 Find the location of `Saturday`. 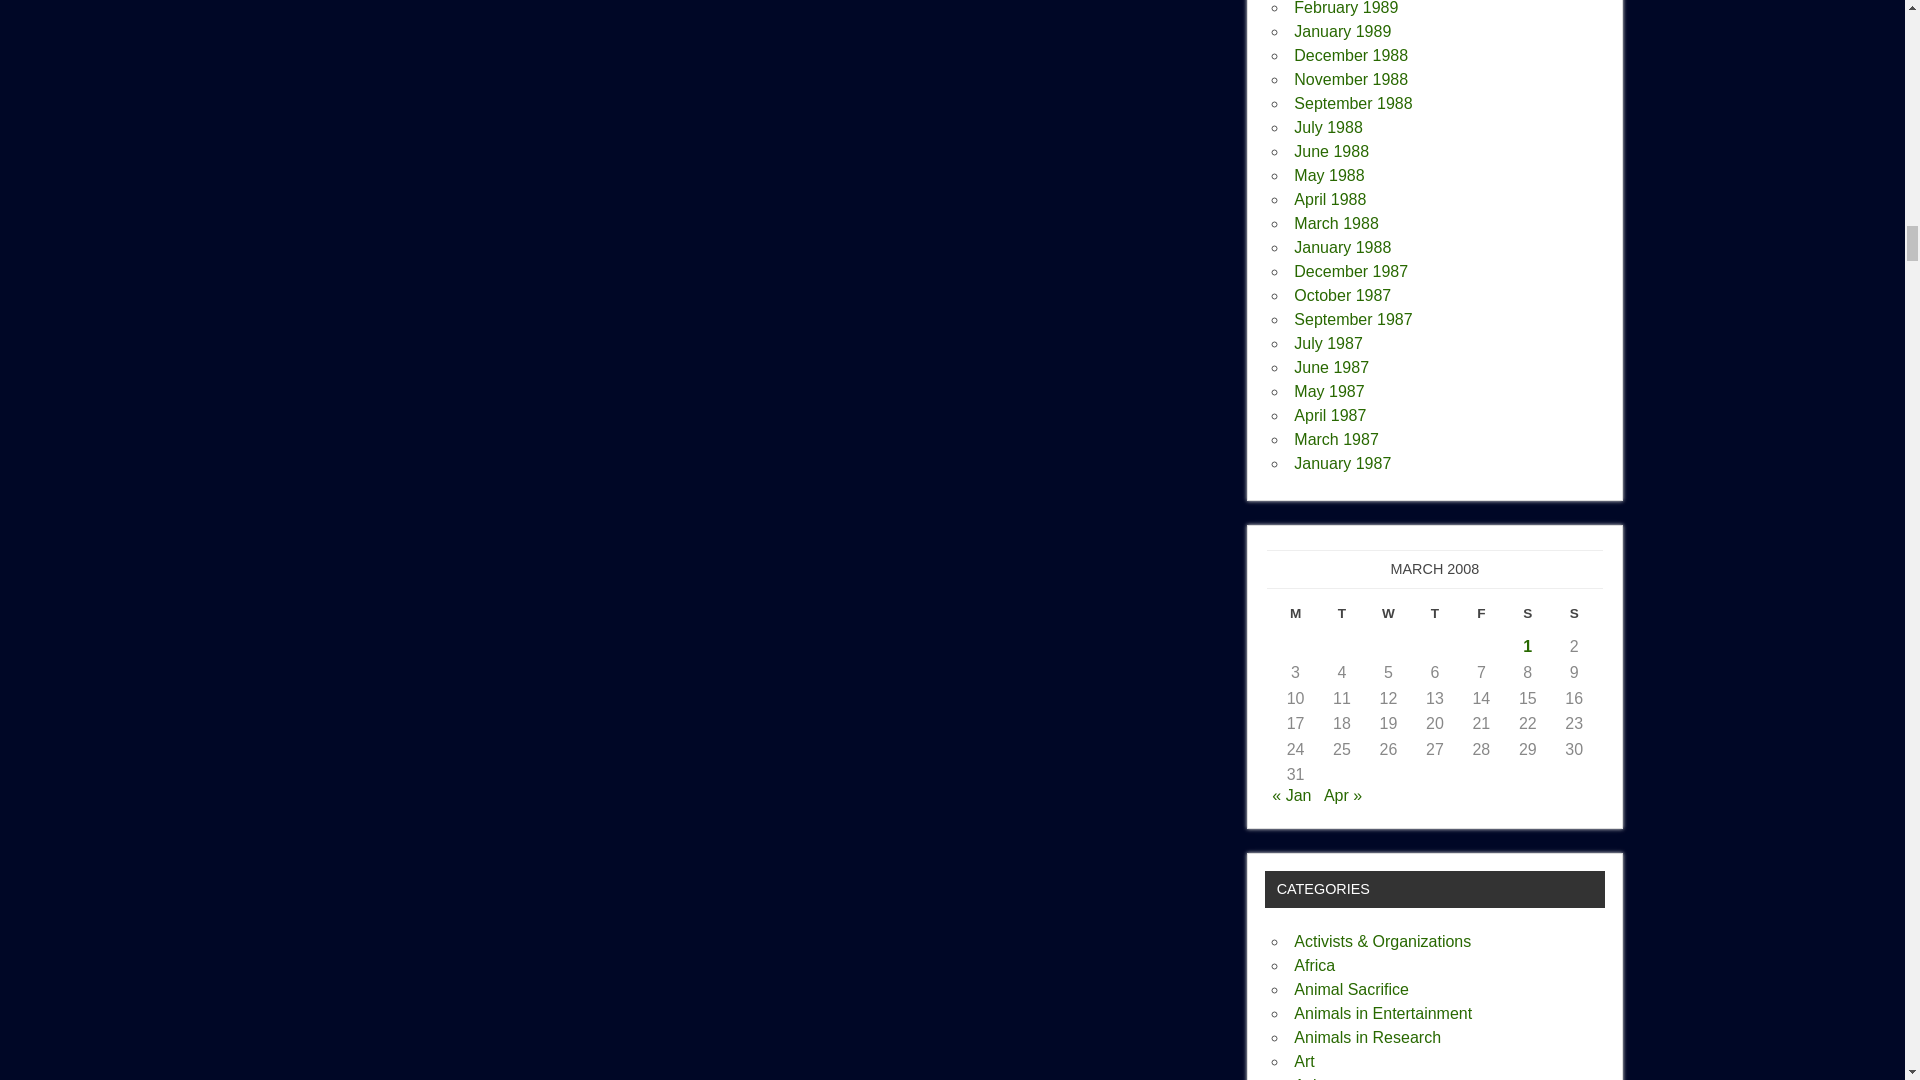

Saturday is located at coordinates (1528, 618).